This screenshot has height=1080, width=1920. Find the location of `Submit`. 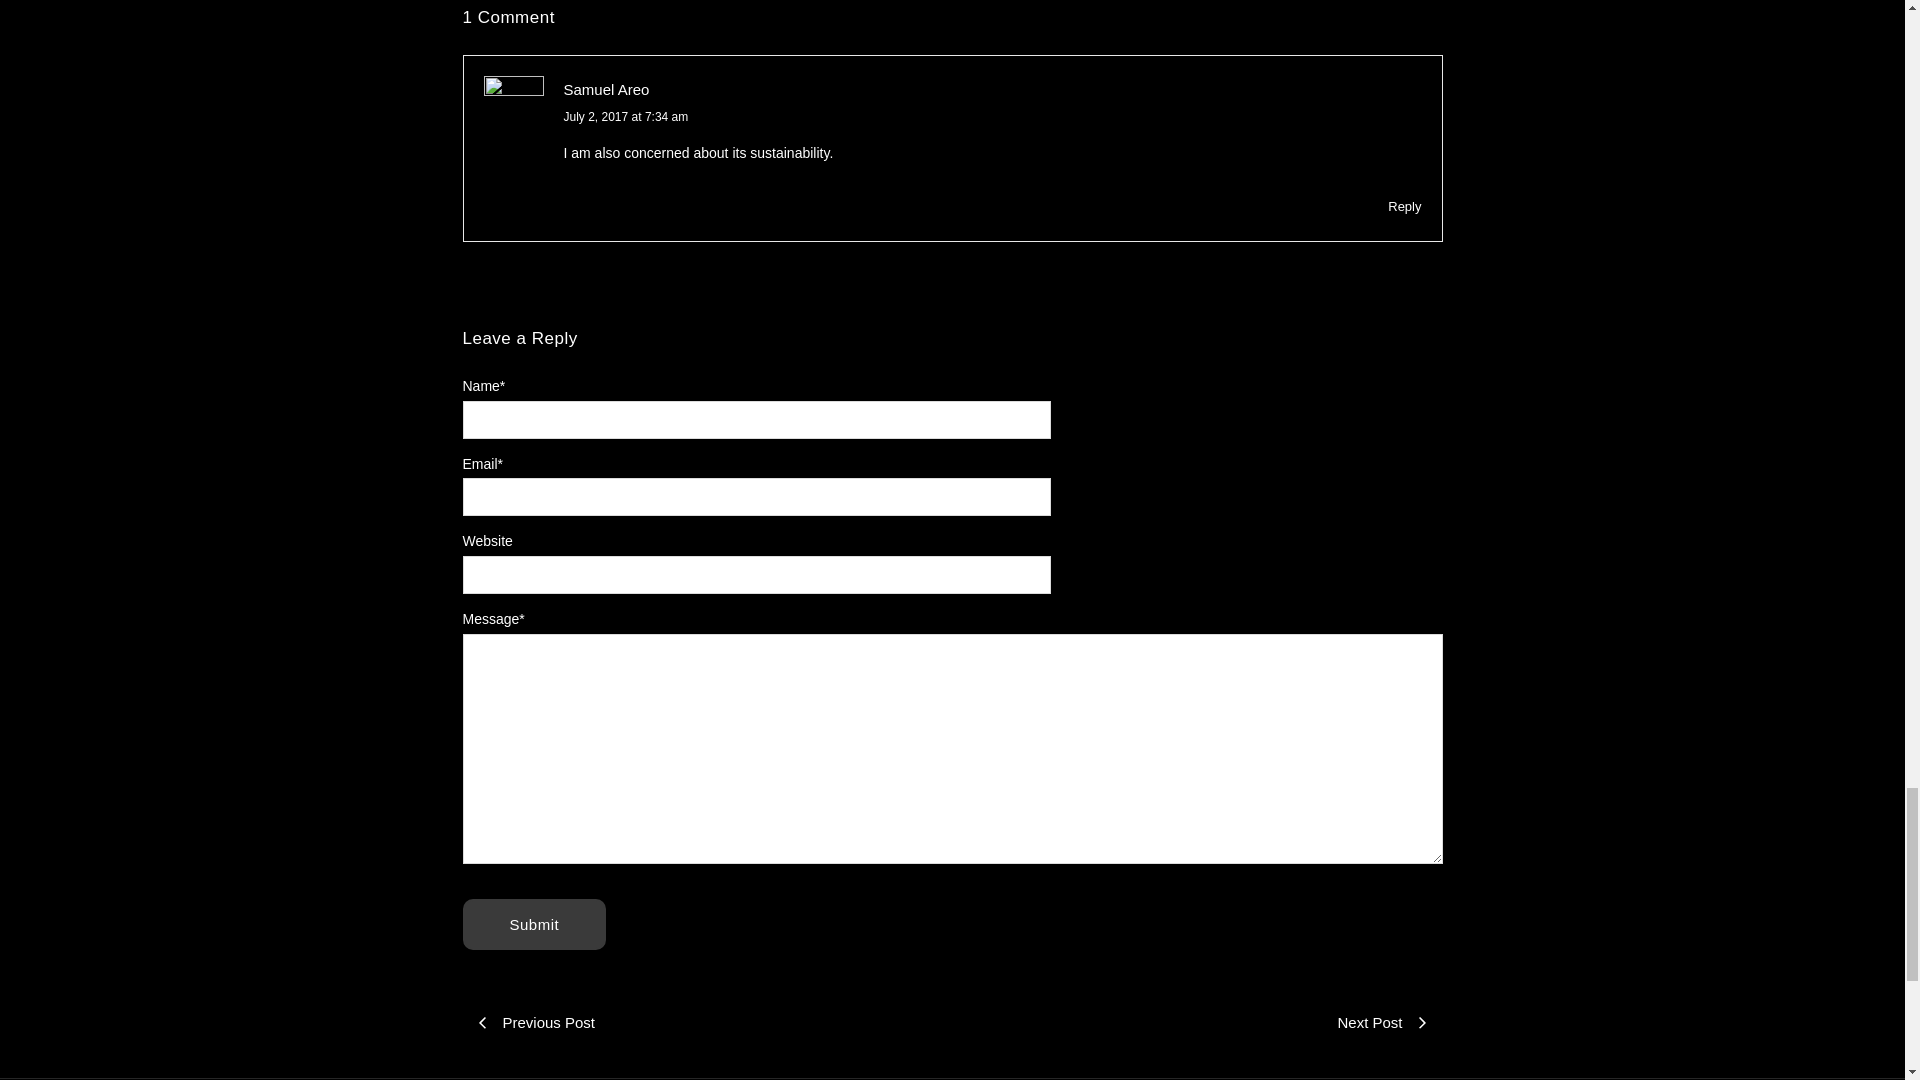

Submit is located at coordinates (534, 924).